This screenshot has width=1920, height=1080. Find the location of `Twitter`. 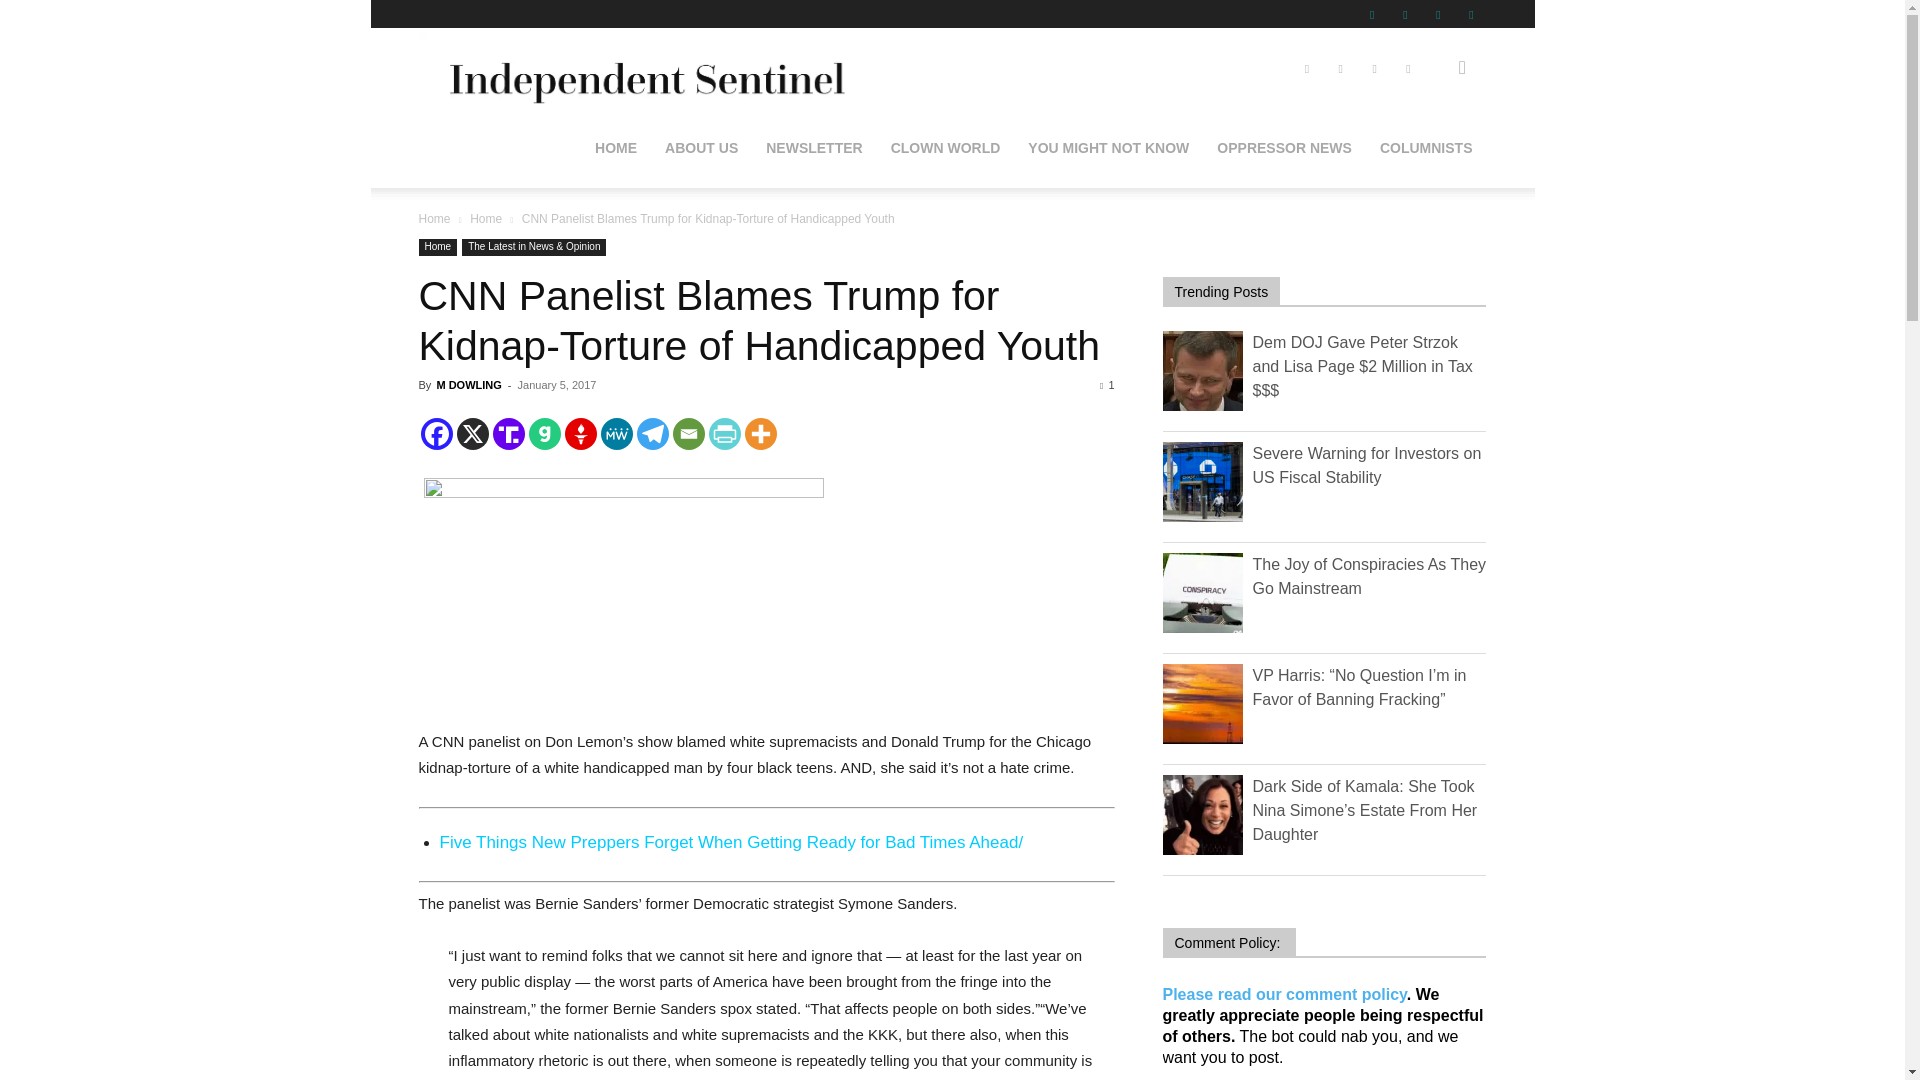

Twitter is located at coordinates (1438, 14).